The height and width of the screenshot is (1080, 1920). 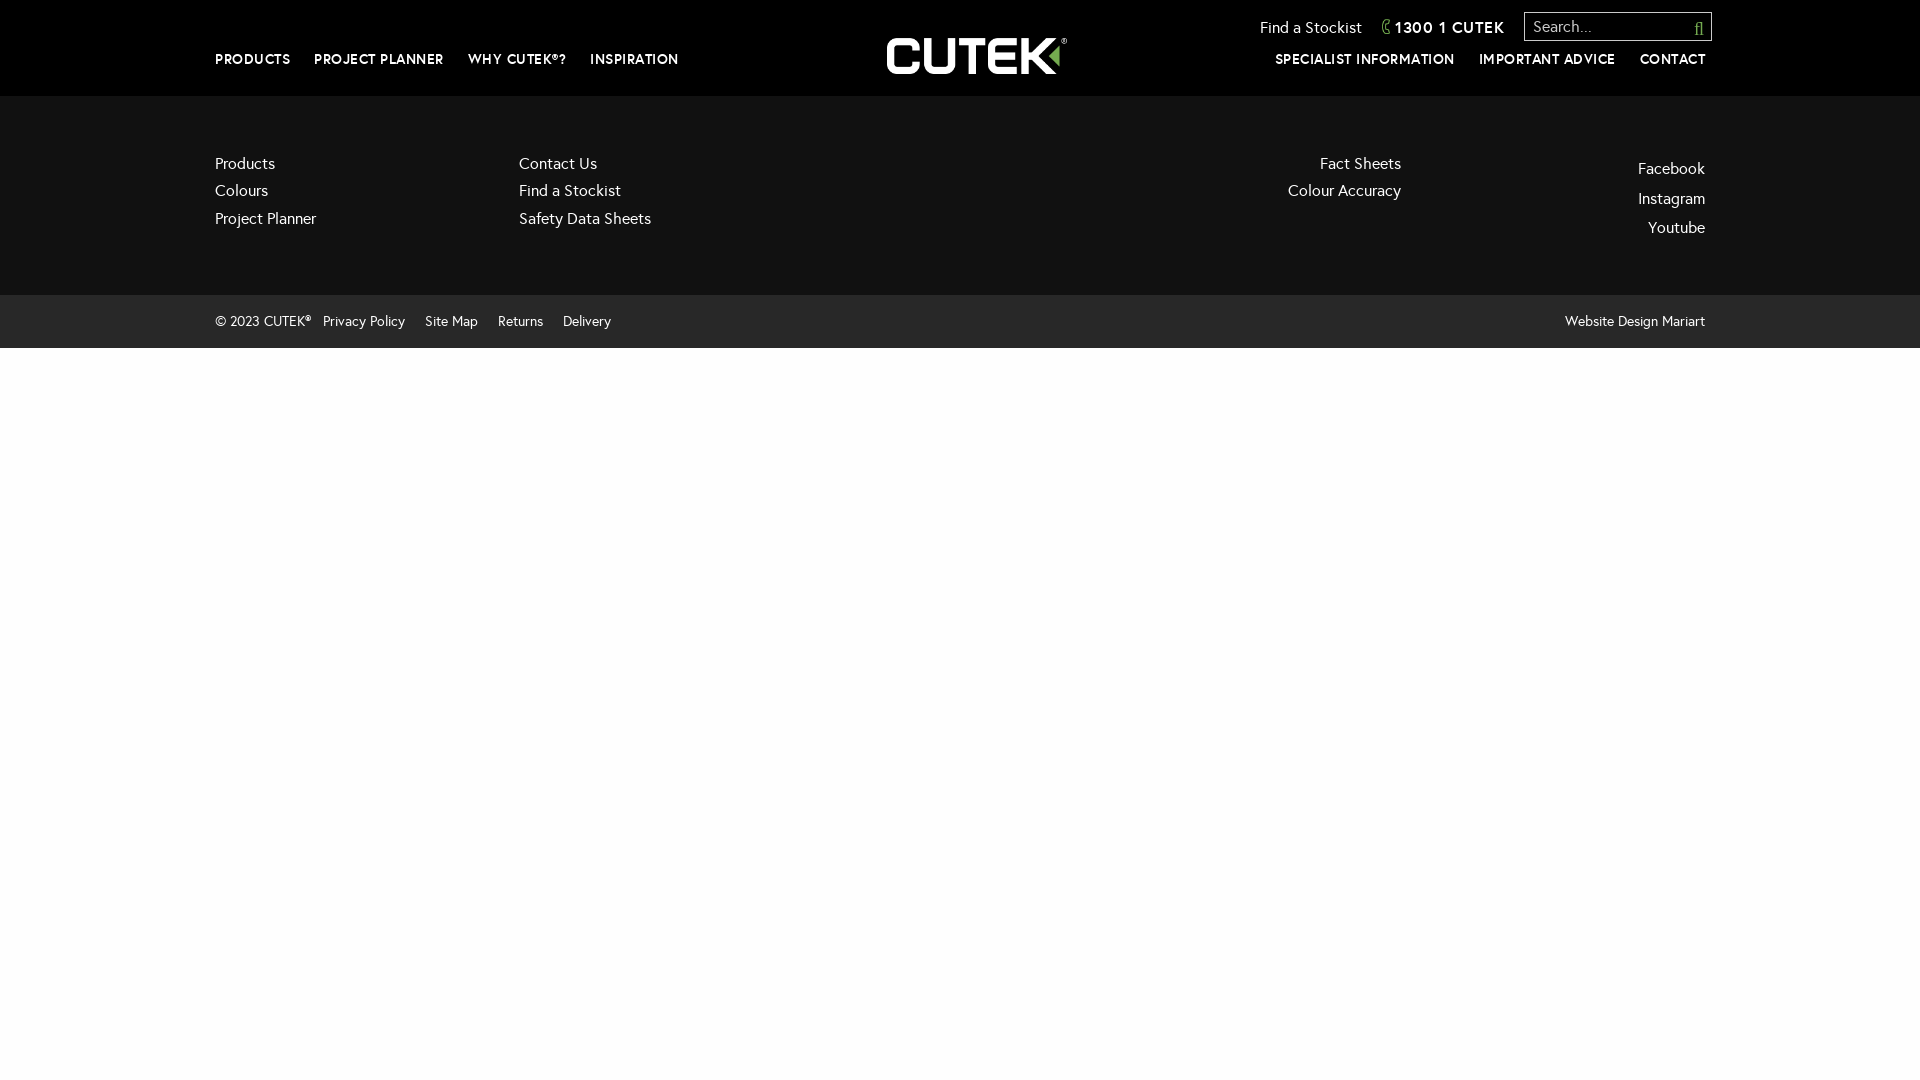 What do you see at coordinates (379, 59) in the screenshot?
I see `PROJECT PLANNER` at bounding box center [379, 59].